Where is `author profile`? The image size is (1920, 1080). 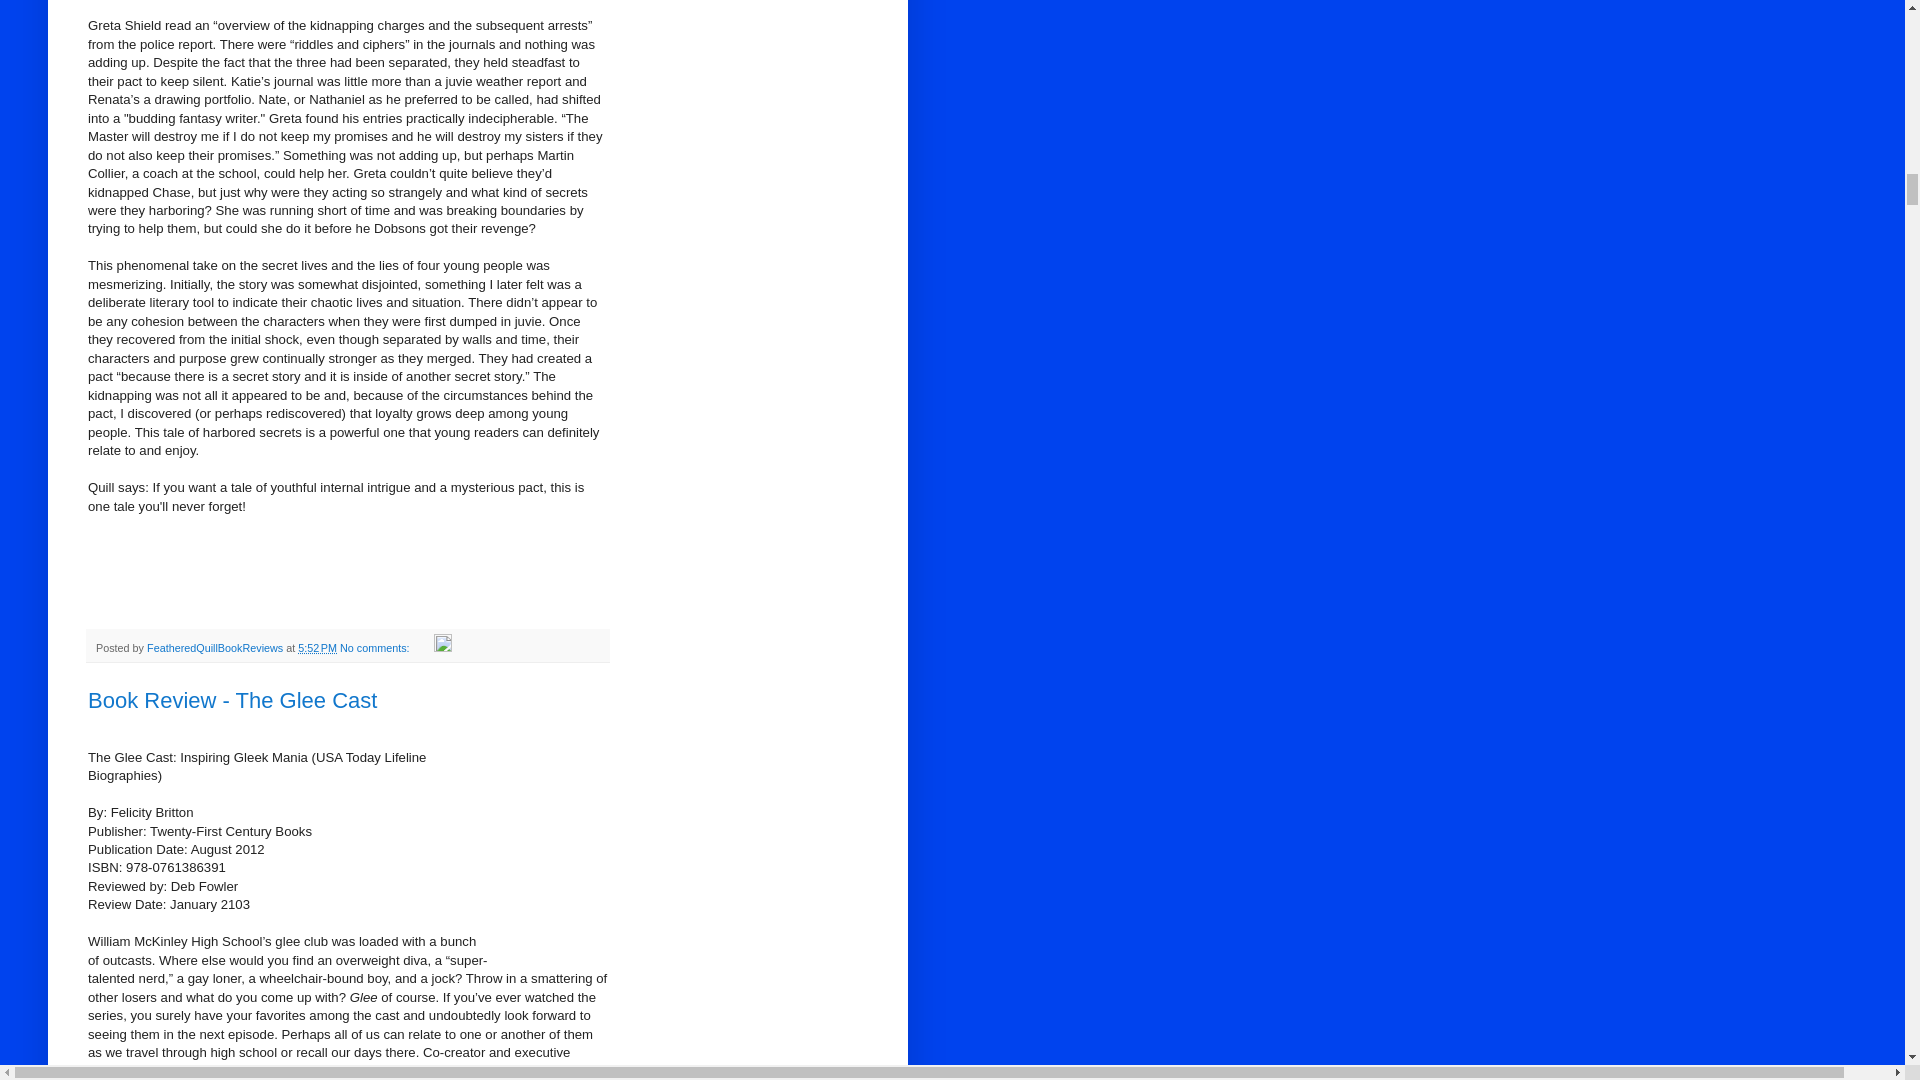
author profile is located at coordinates (216, 648).